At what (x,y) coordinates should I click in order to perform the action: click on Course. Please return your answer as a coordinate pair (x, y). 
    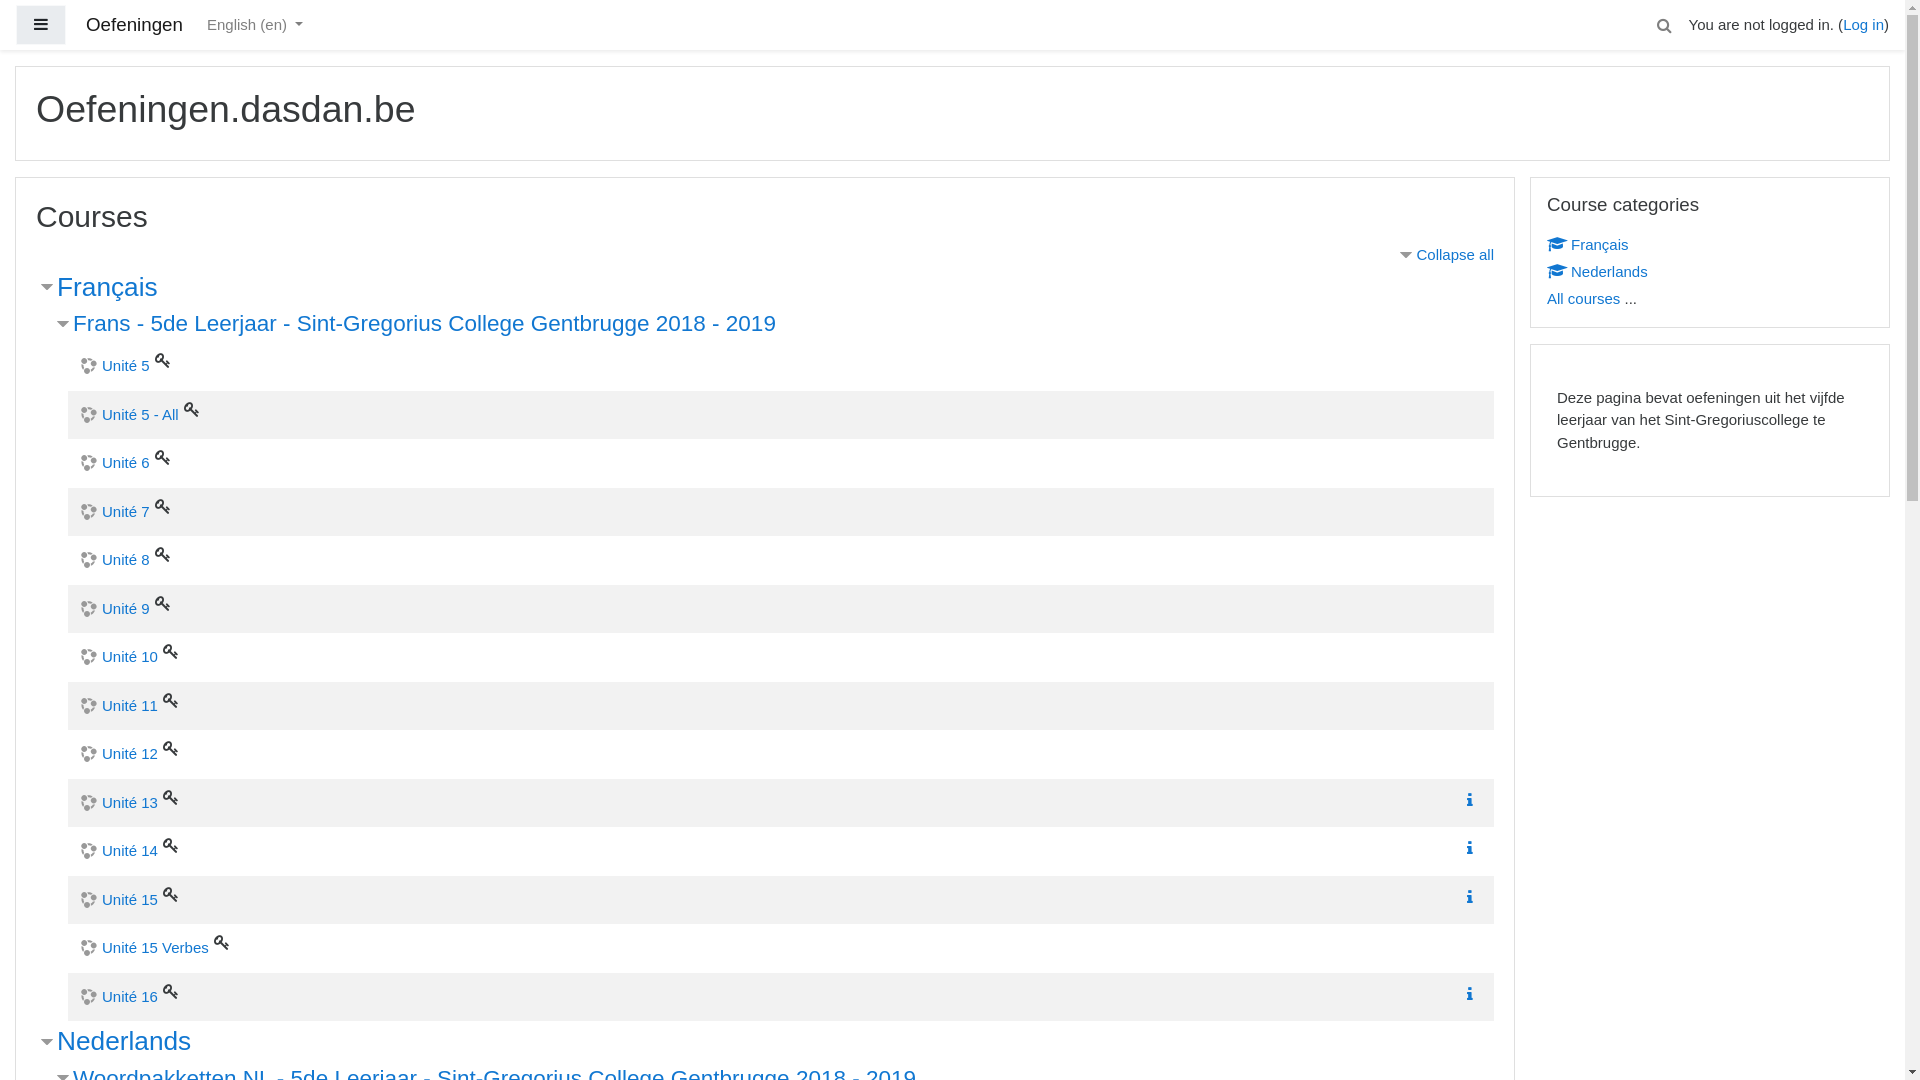
    Looking at the image, I should click on (1555, 270).